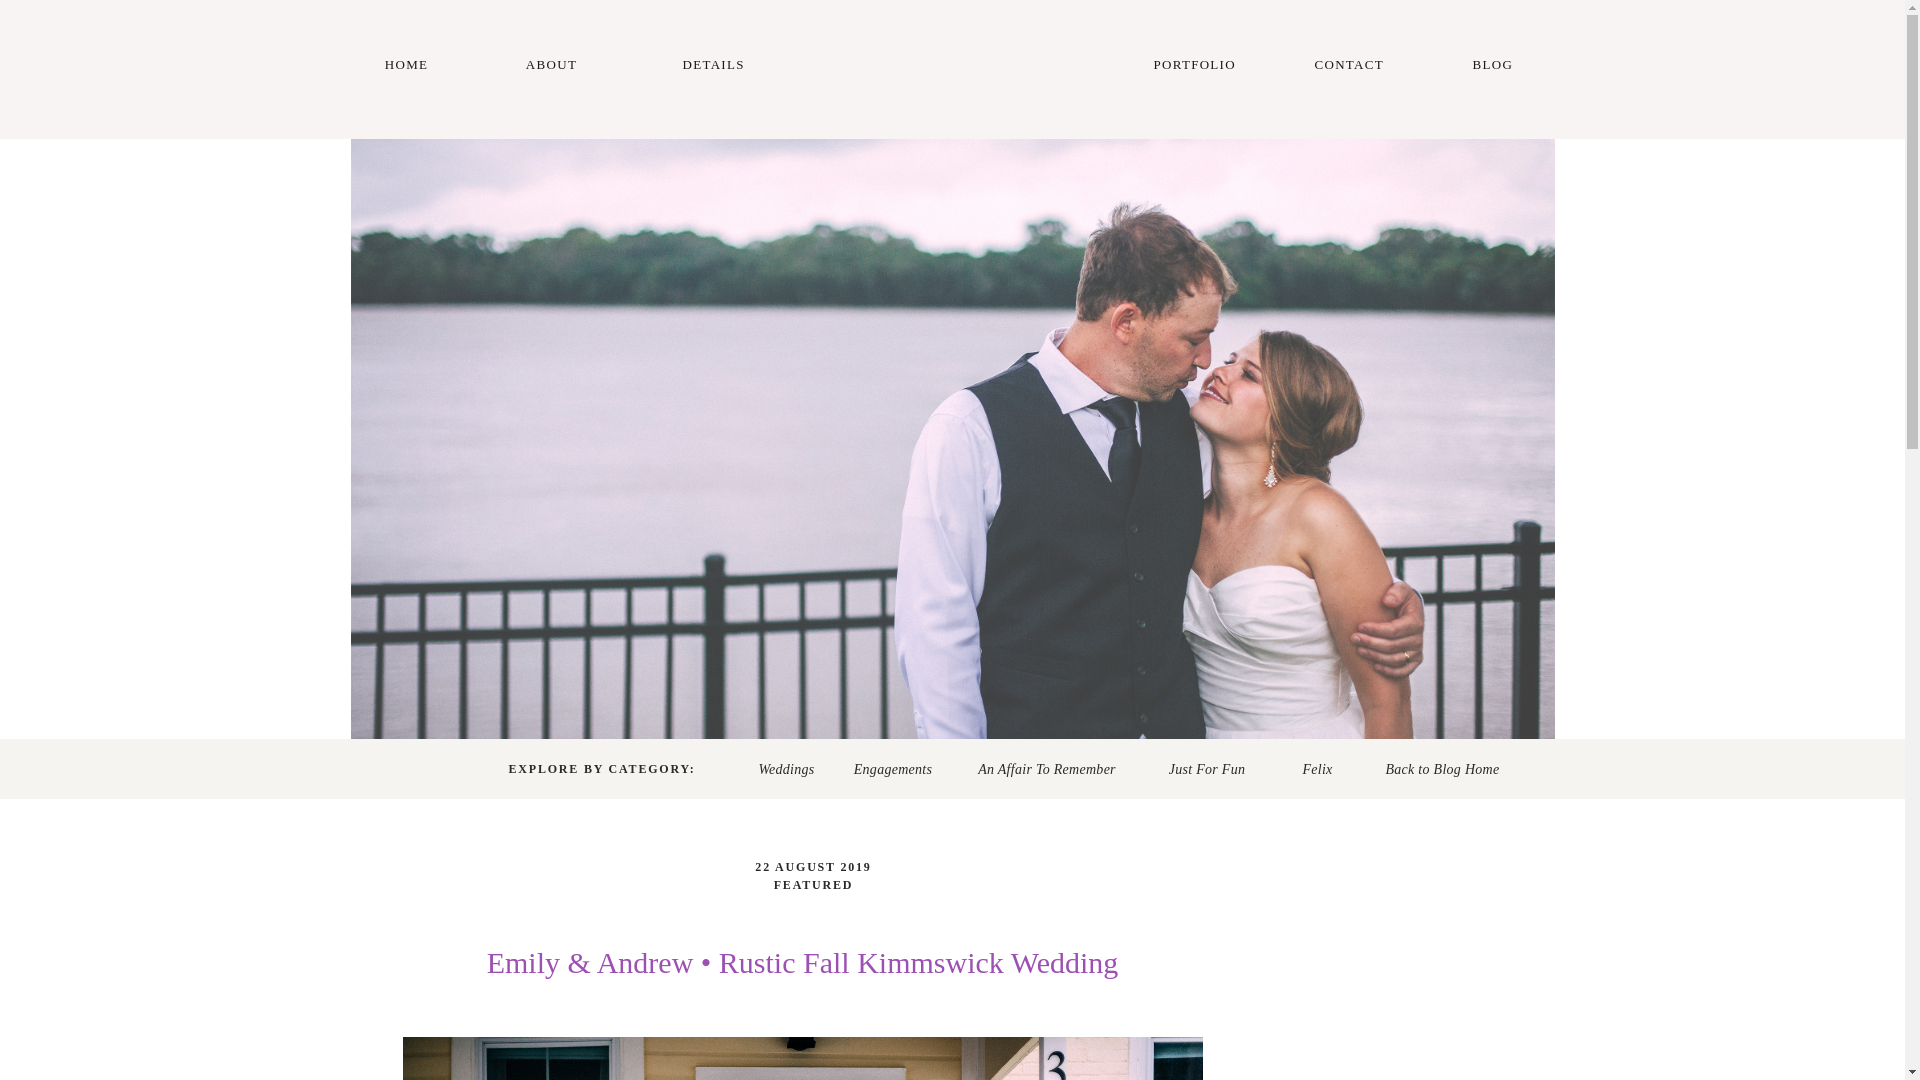 The width and height of the screenshot is (1920, 1080). I want to click on CONTACT, so click(1346, 70).